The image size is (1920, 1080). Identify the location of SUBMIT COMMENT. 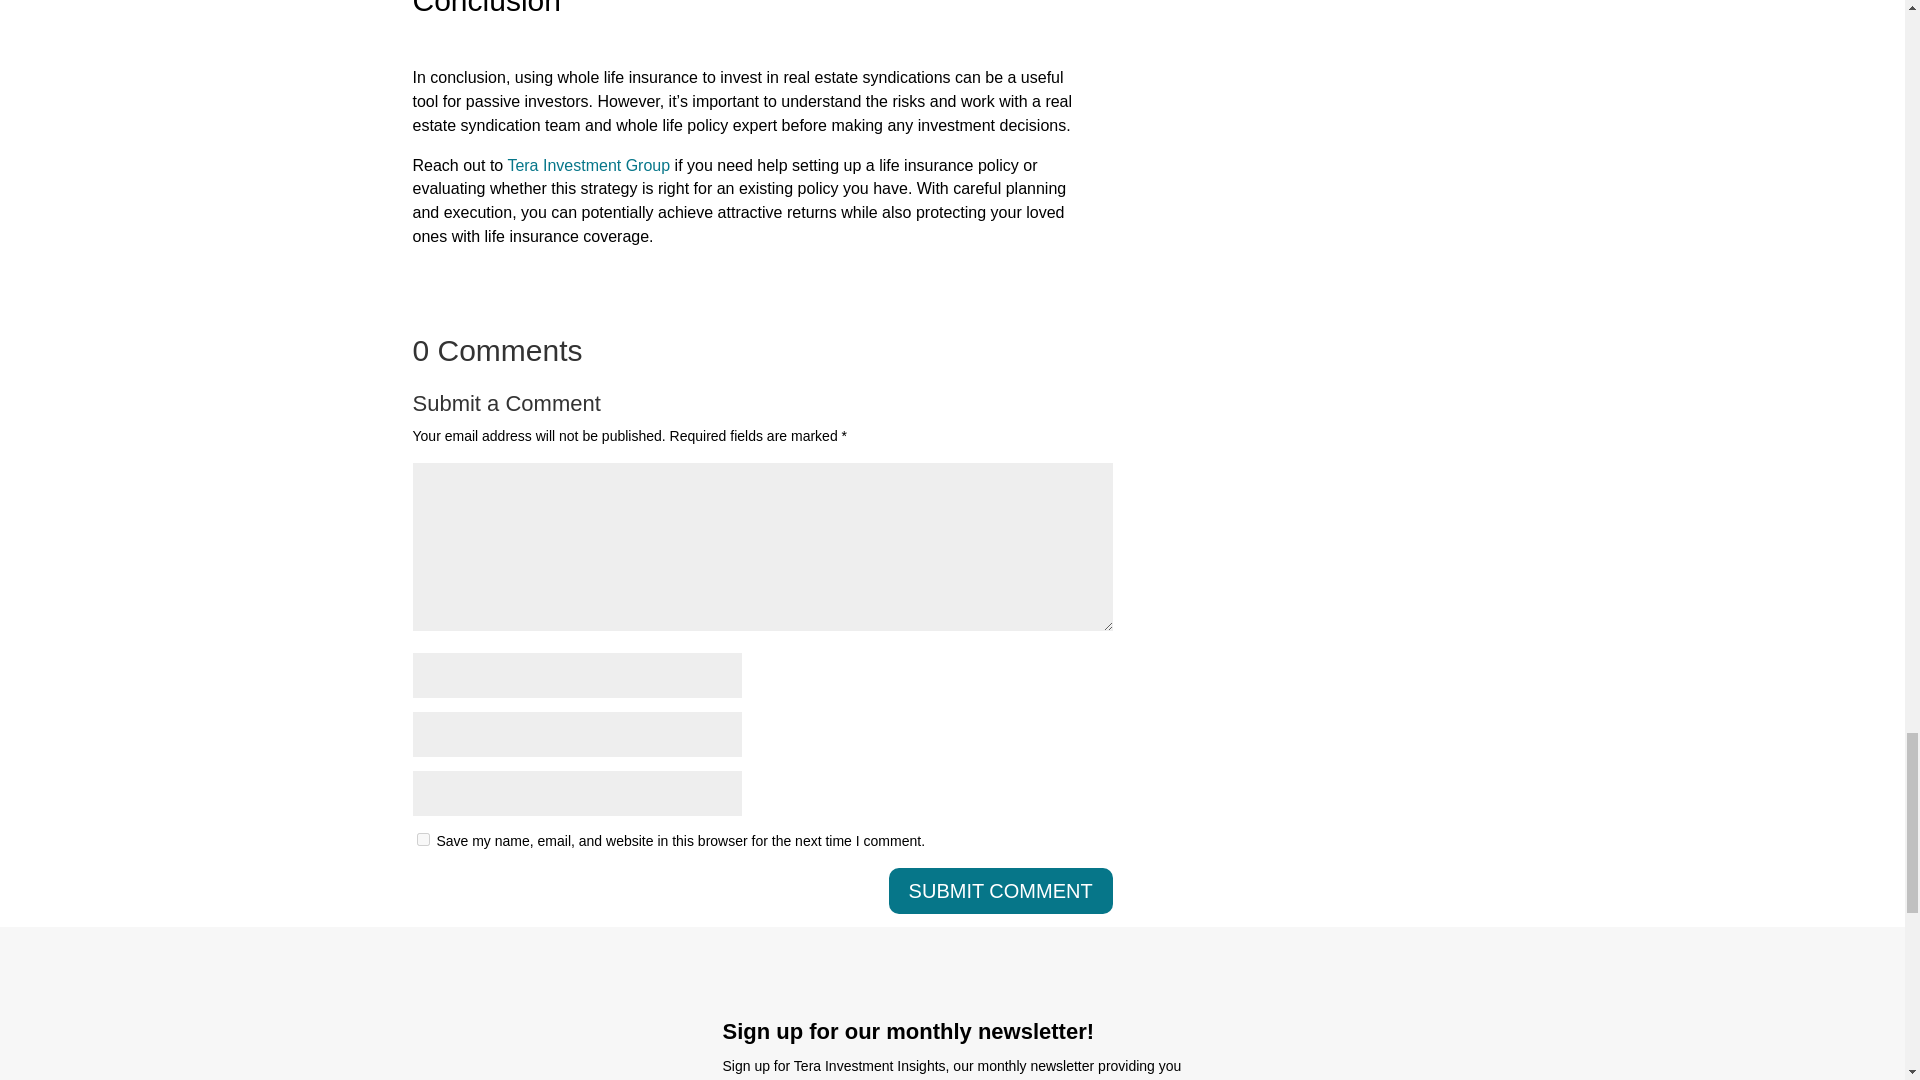
(1000, 890).